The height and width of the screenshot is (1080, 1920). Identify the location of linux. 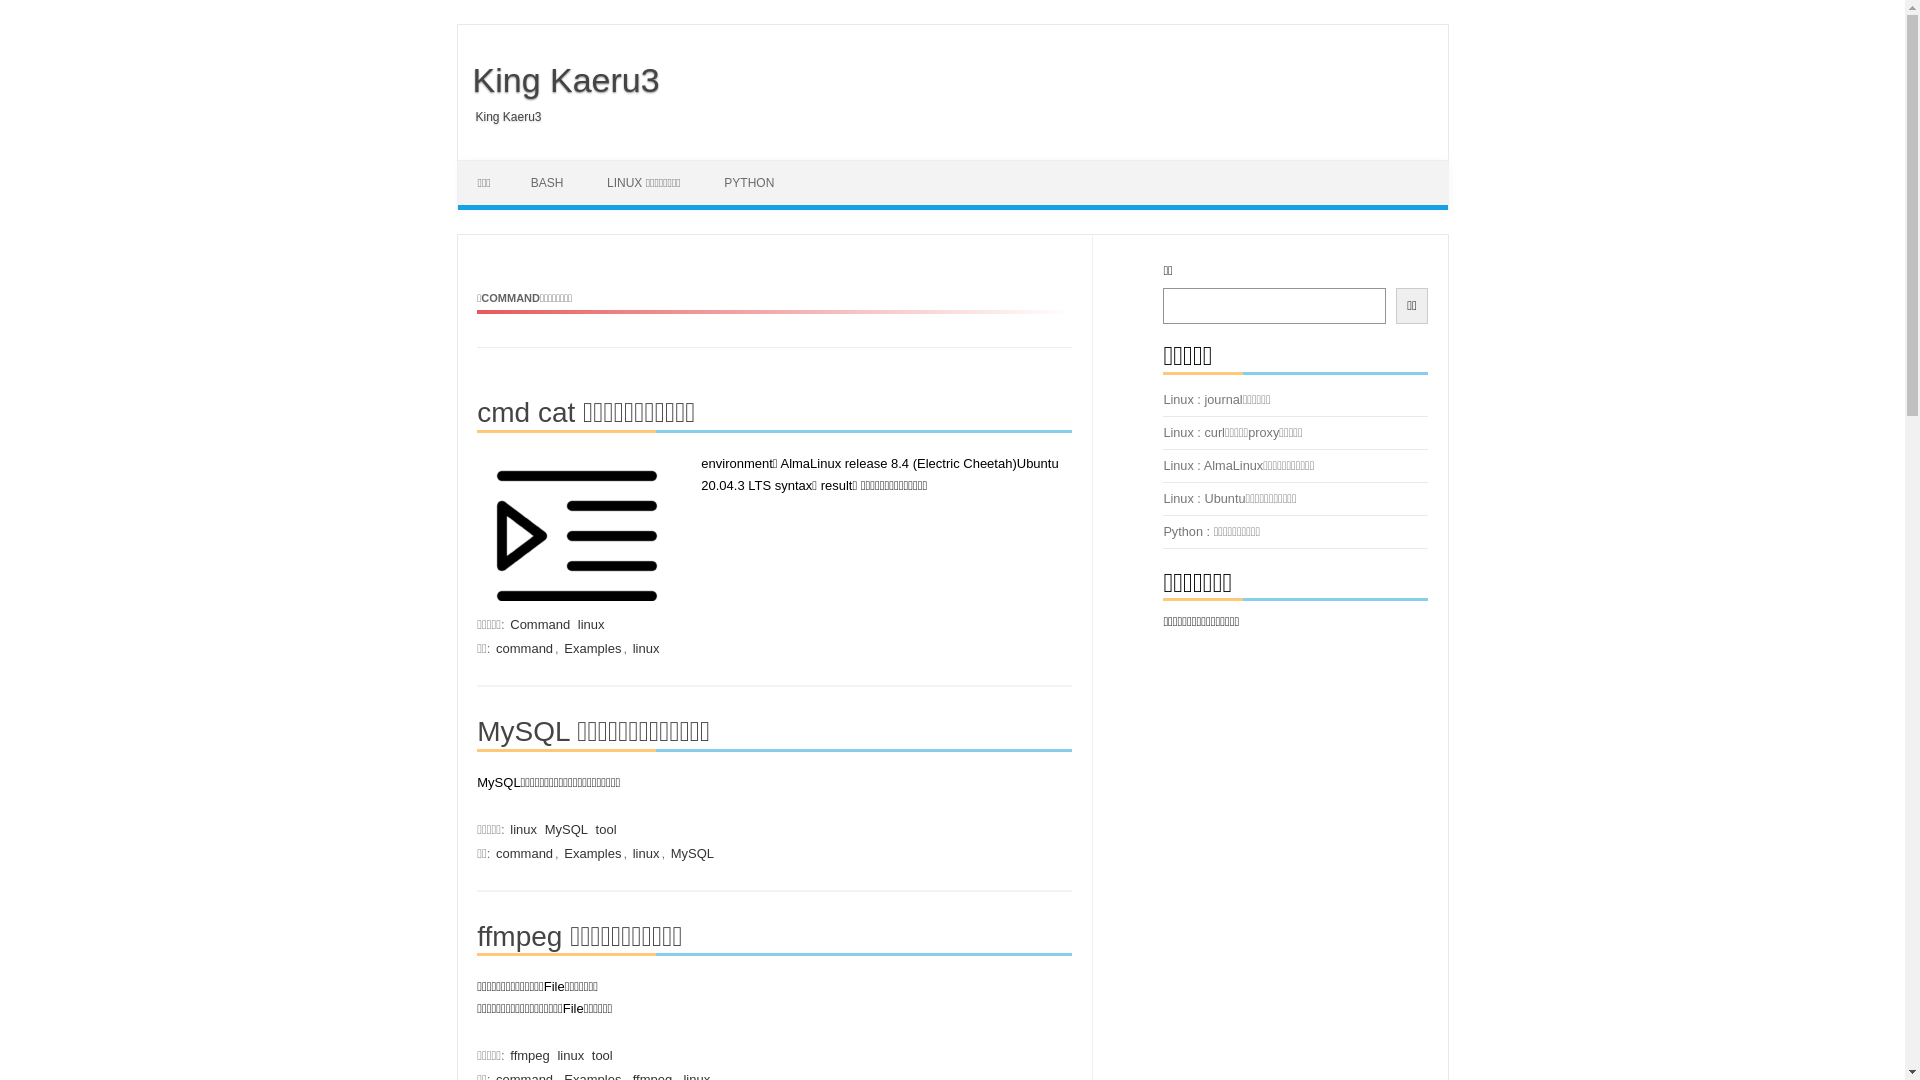
(646, 854).